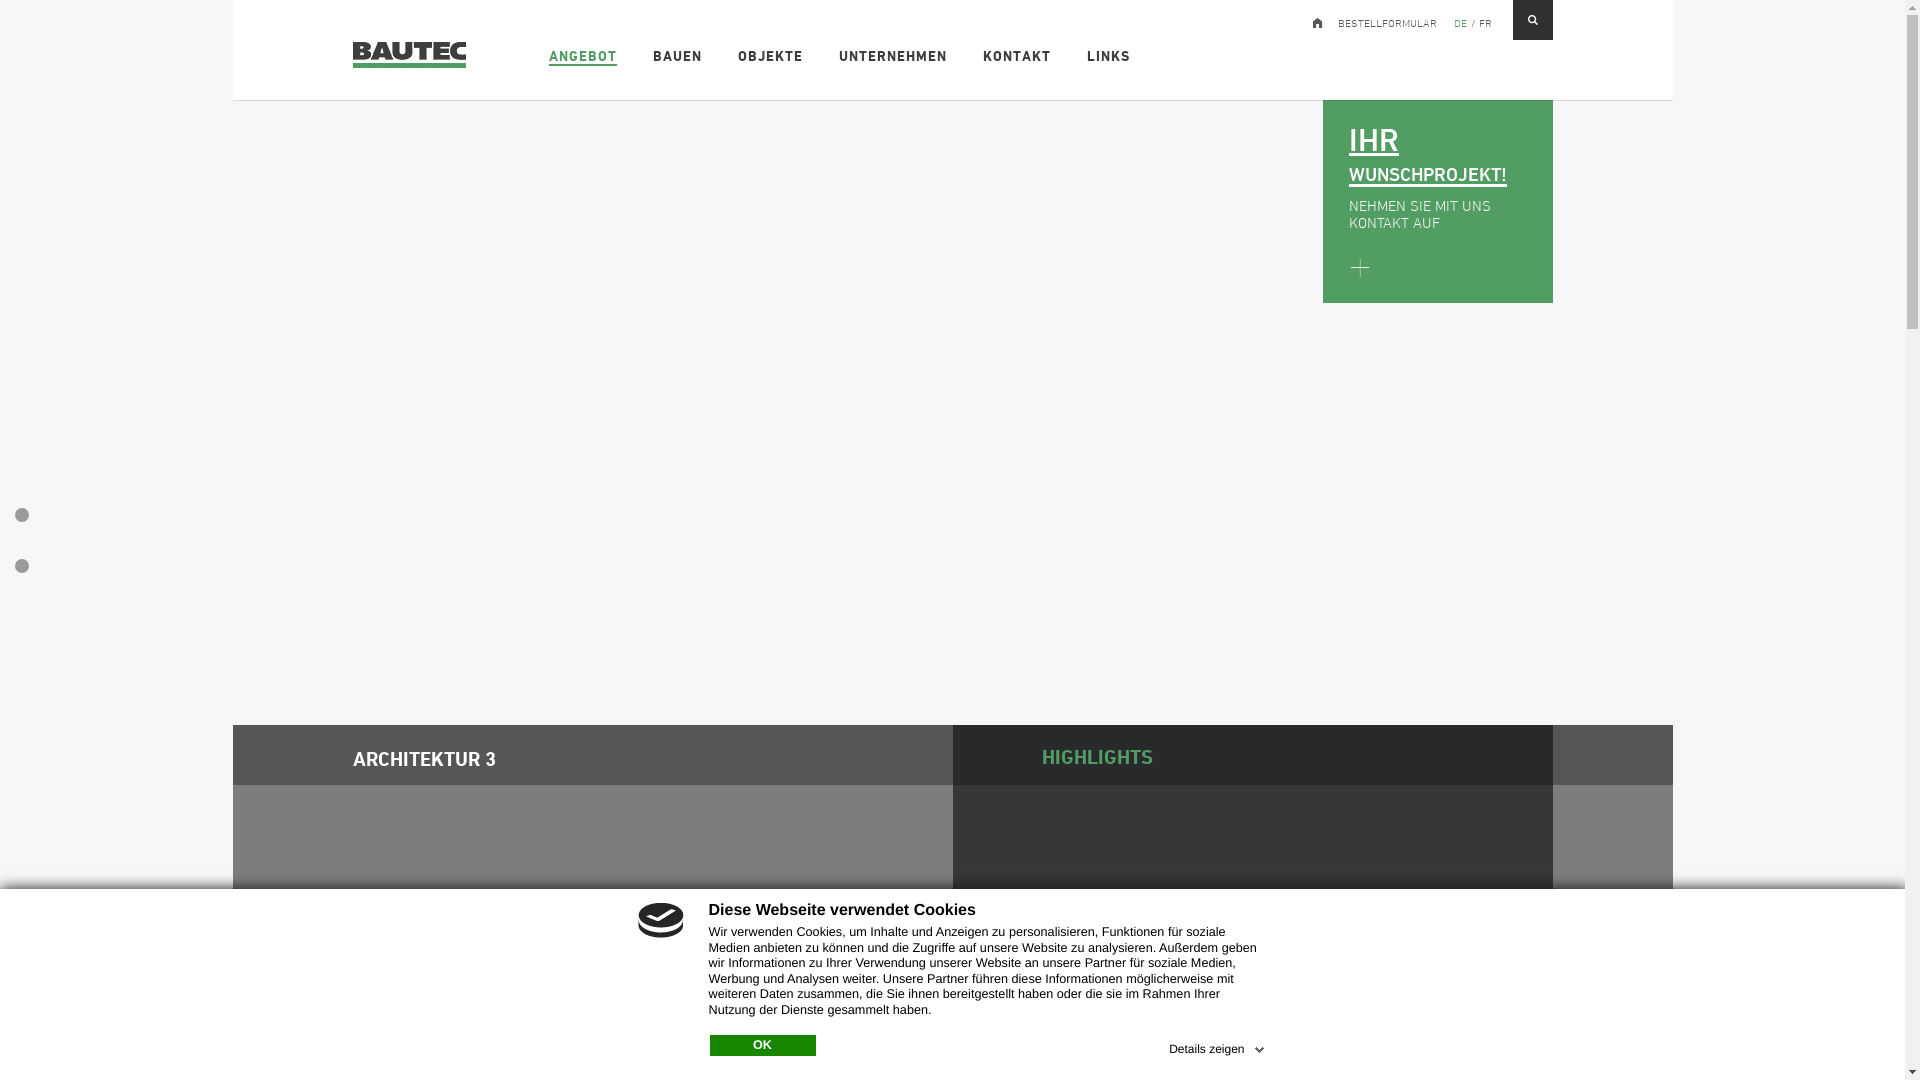  Describe the element at coordinates (1460, 19) in the screenshot. I see `DE` at that location.